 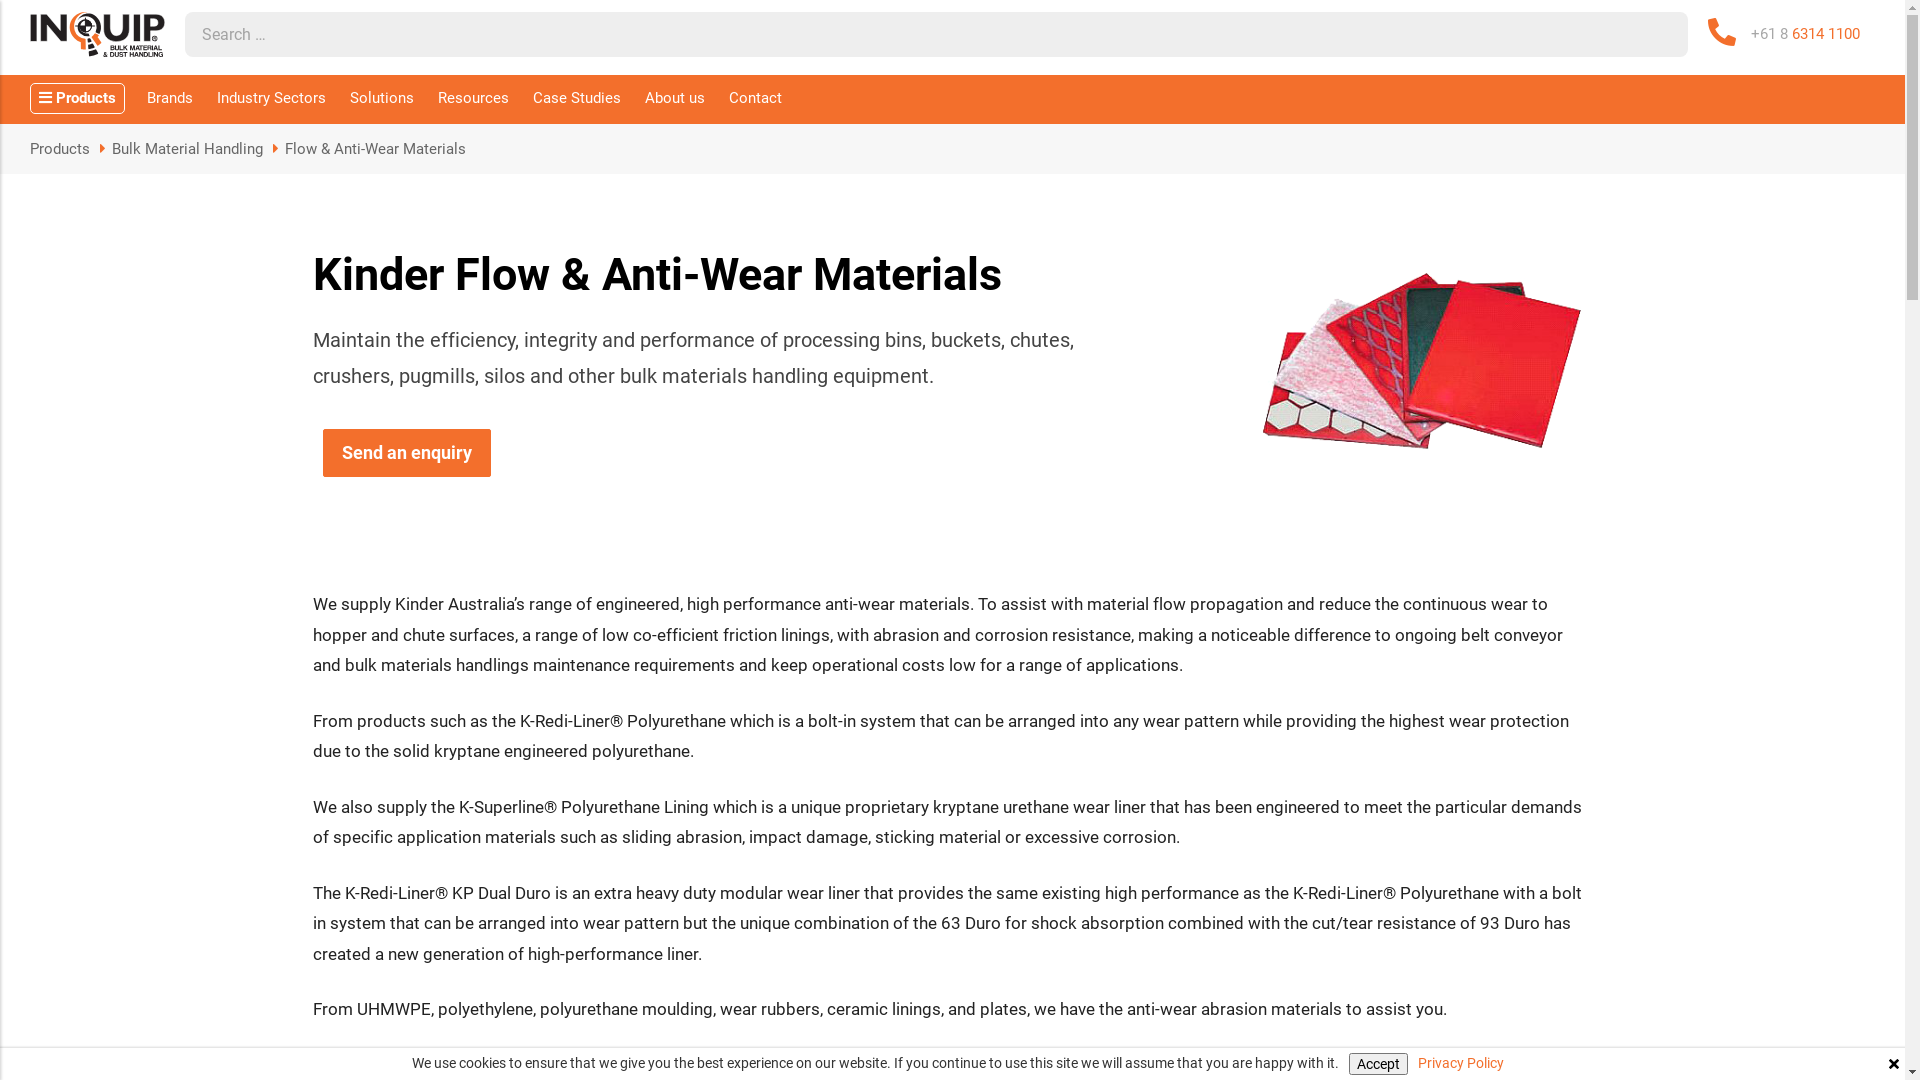 I want to click on Contact, so click(x=756, y=100).